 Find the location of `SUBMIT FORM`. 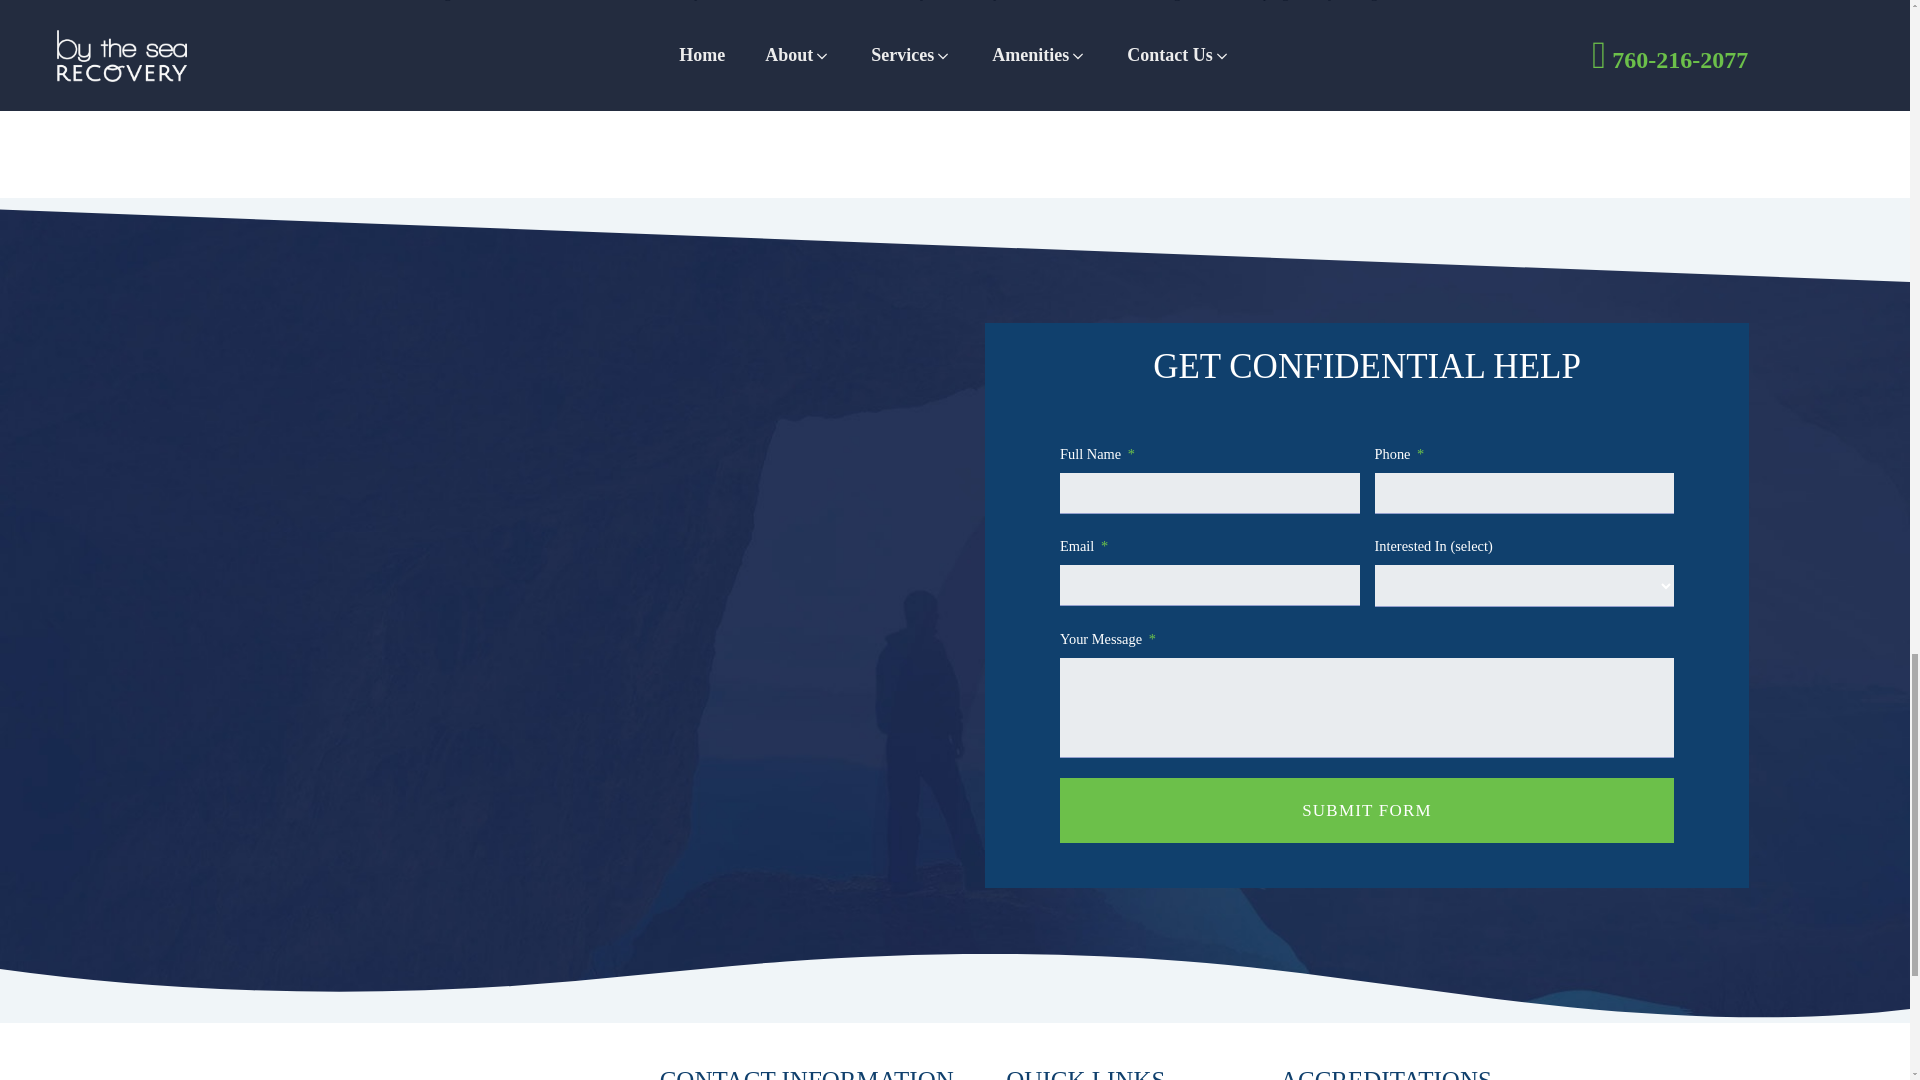

SUBMIT FORM is located at coordinates (1366, 810).